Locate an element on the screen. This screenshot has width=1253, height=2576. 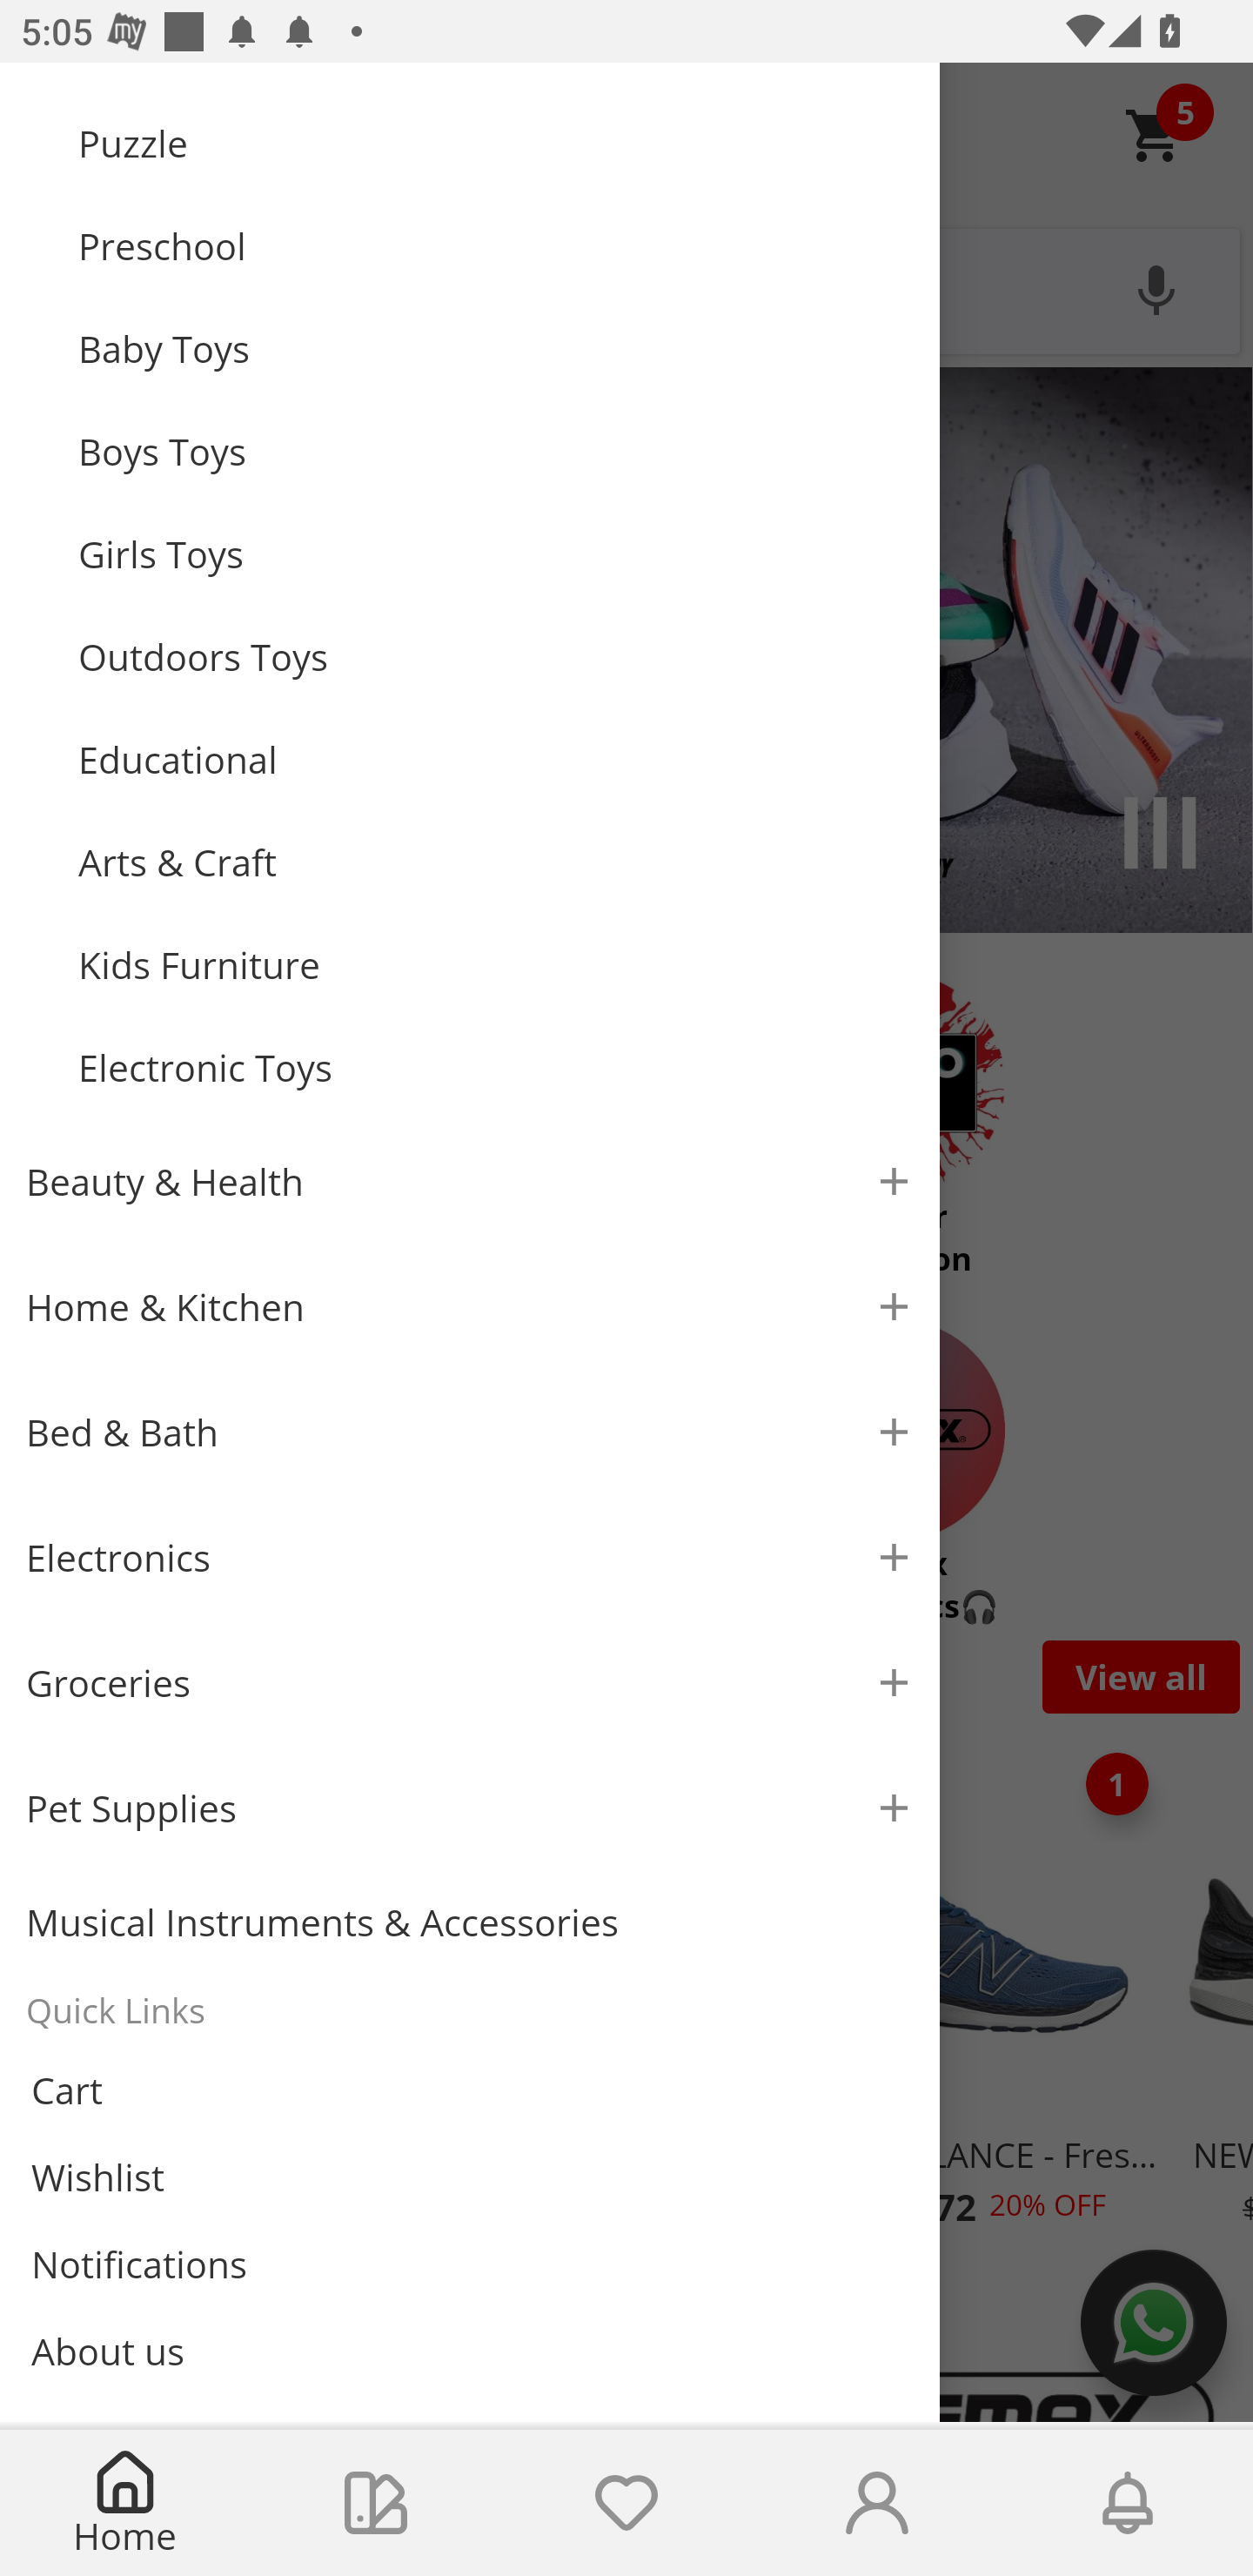
Electronic Toys is located at coordinates (496, 1067).